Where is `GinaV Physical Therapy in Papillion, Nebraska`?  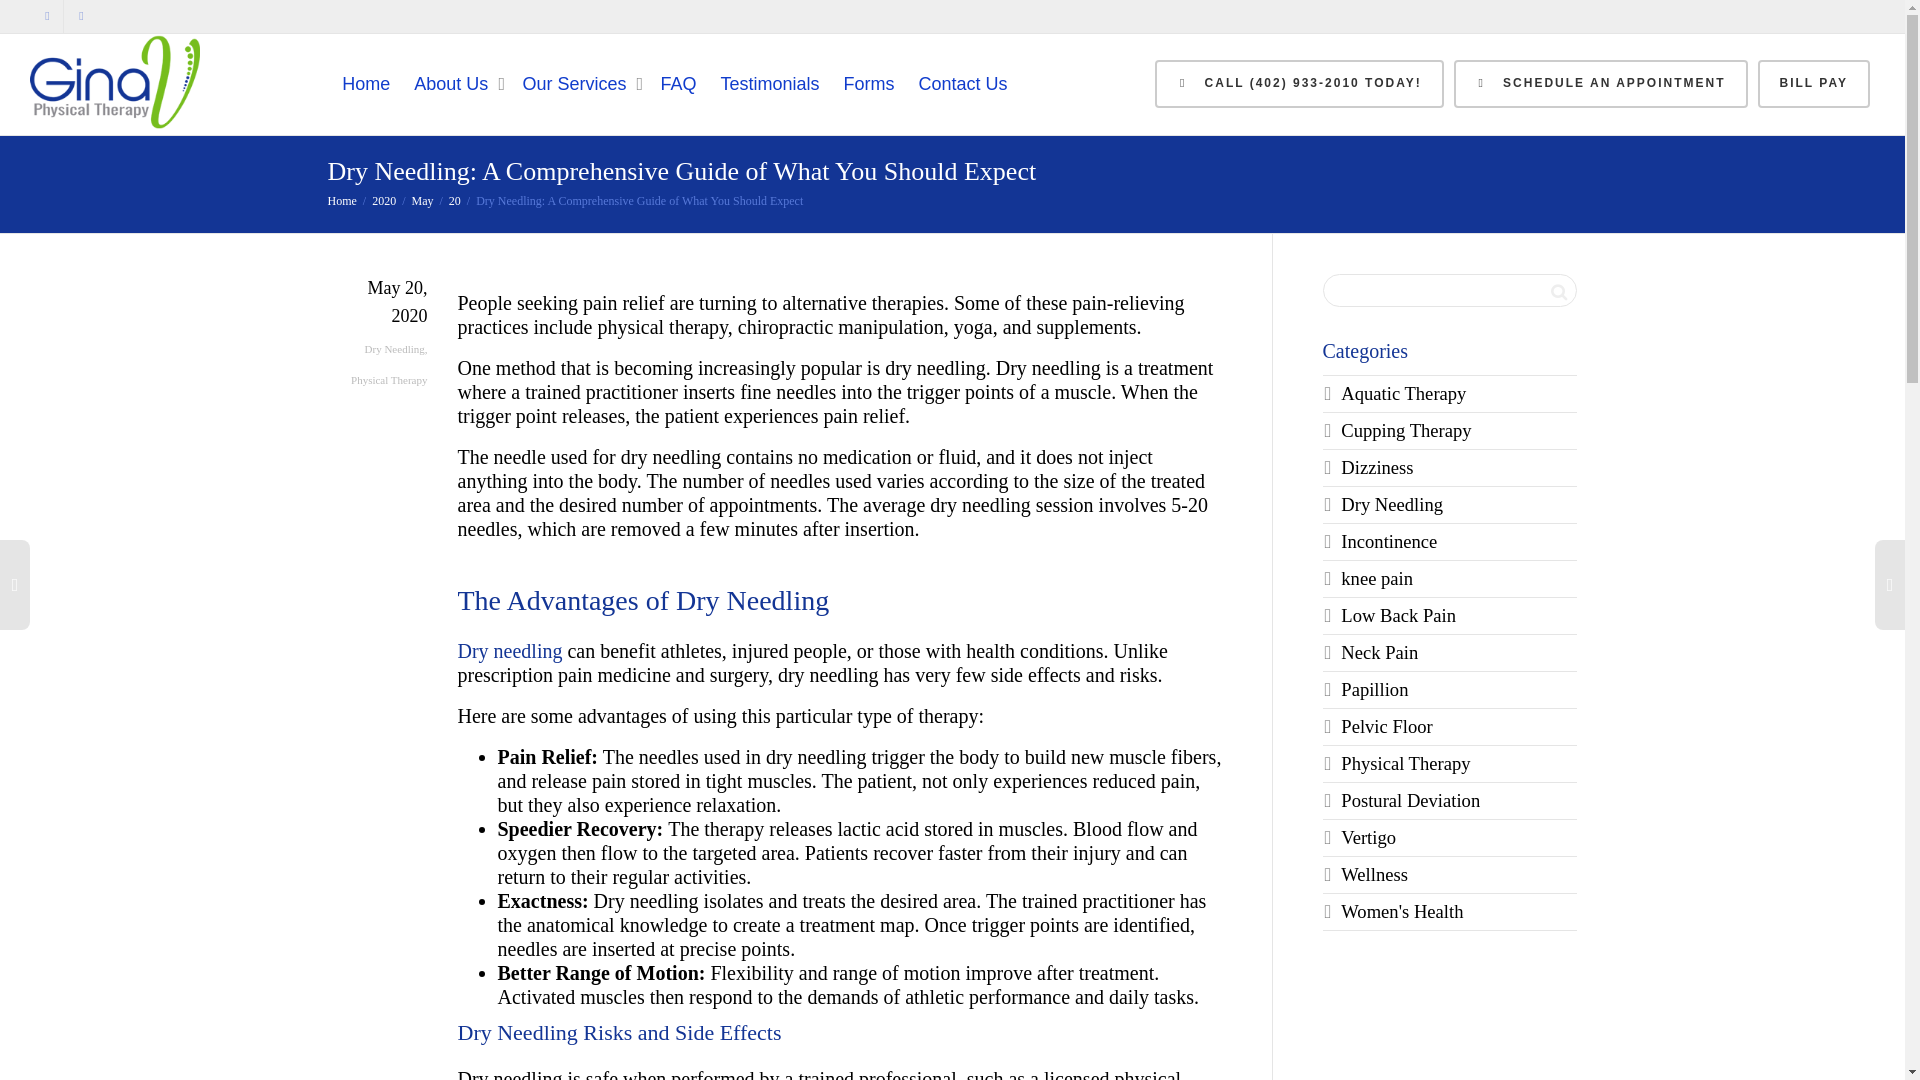
GinaV Physical Therapy in Papillion, Nebraska is located at coordinates (114, 82).